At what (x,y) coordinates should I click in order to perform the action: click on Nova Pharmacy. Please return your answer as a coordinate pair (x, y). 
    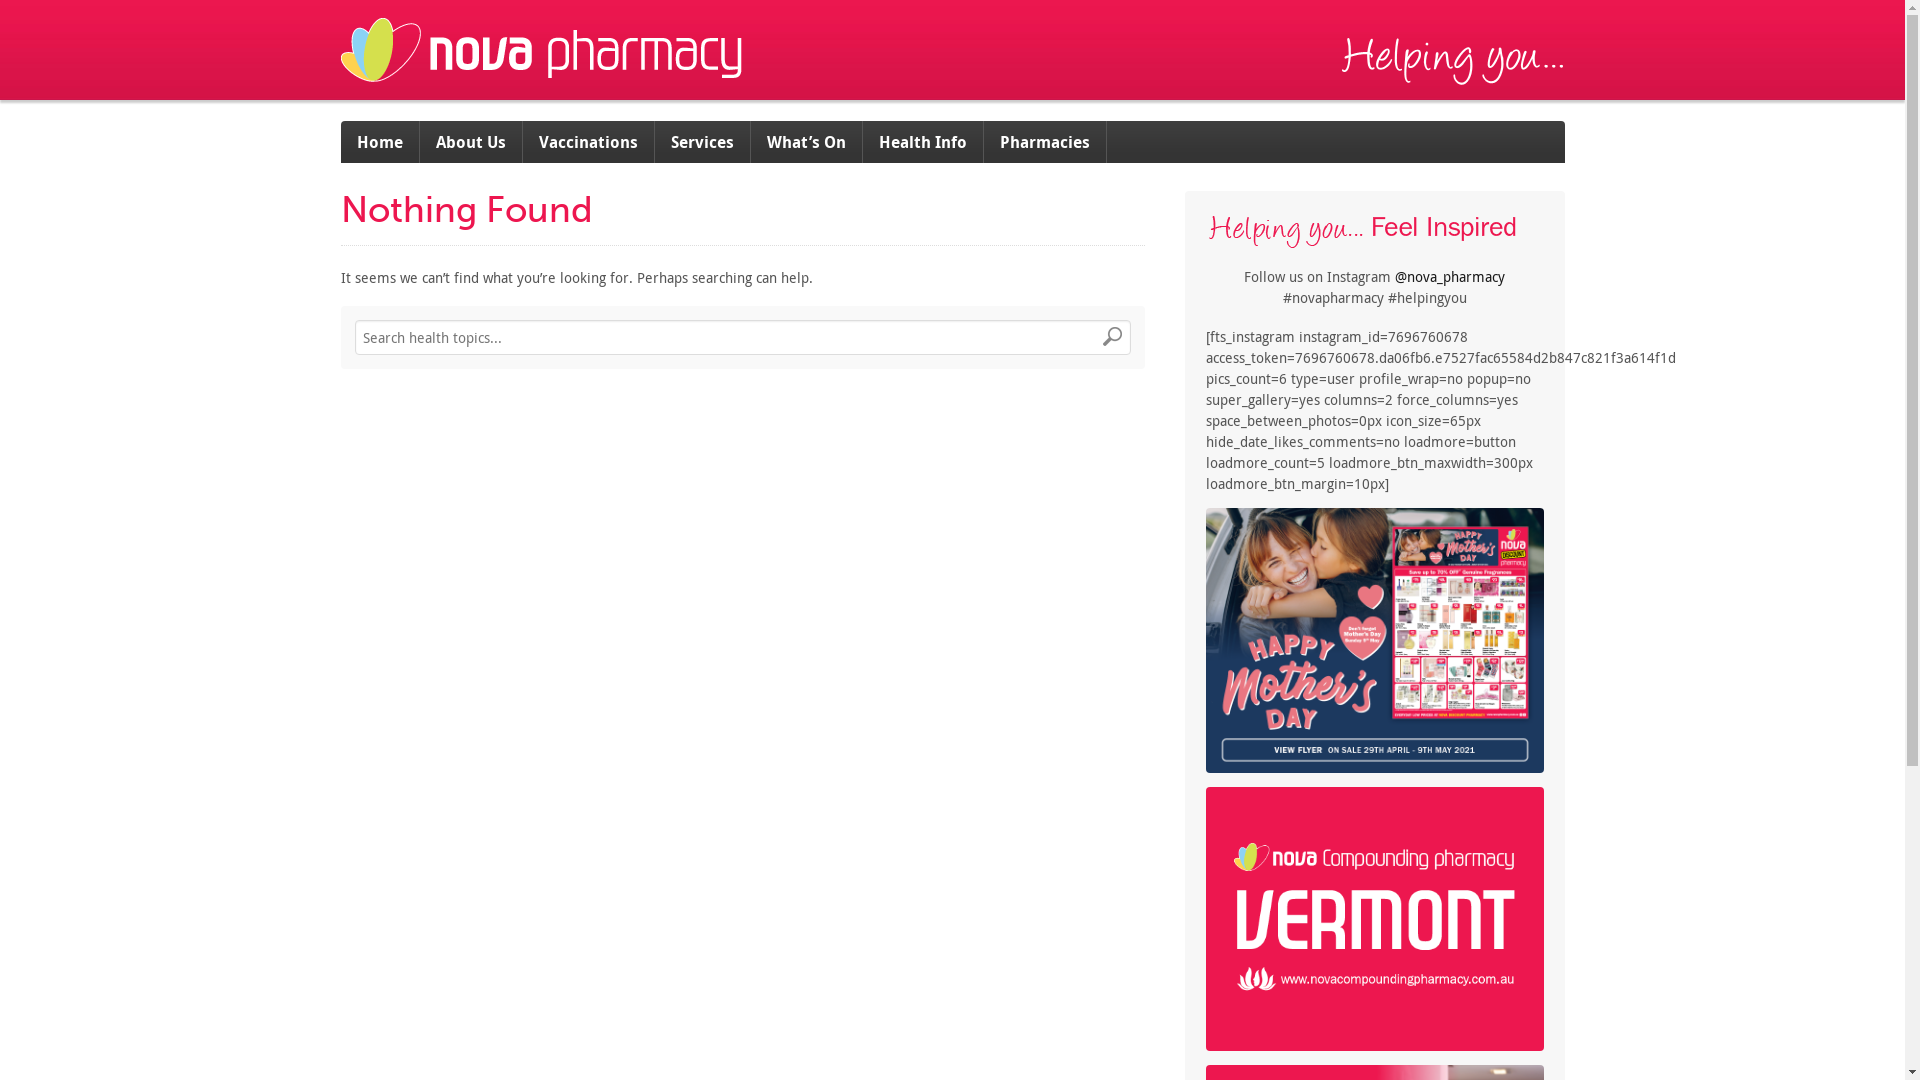
    Looking at the image, I should click on (543, 90).